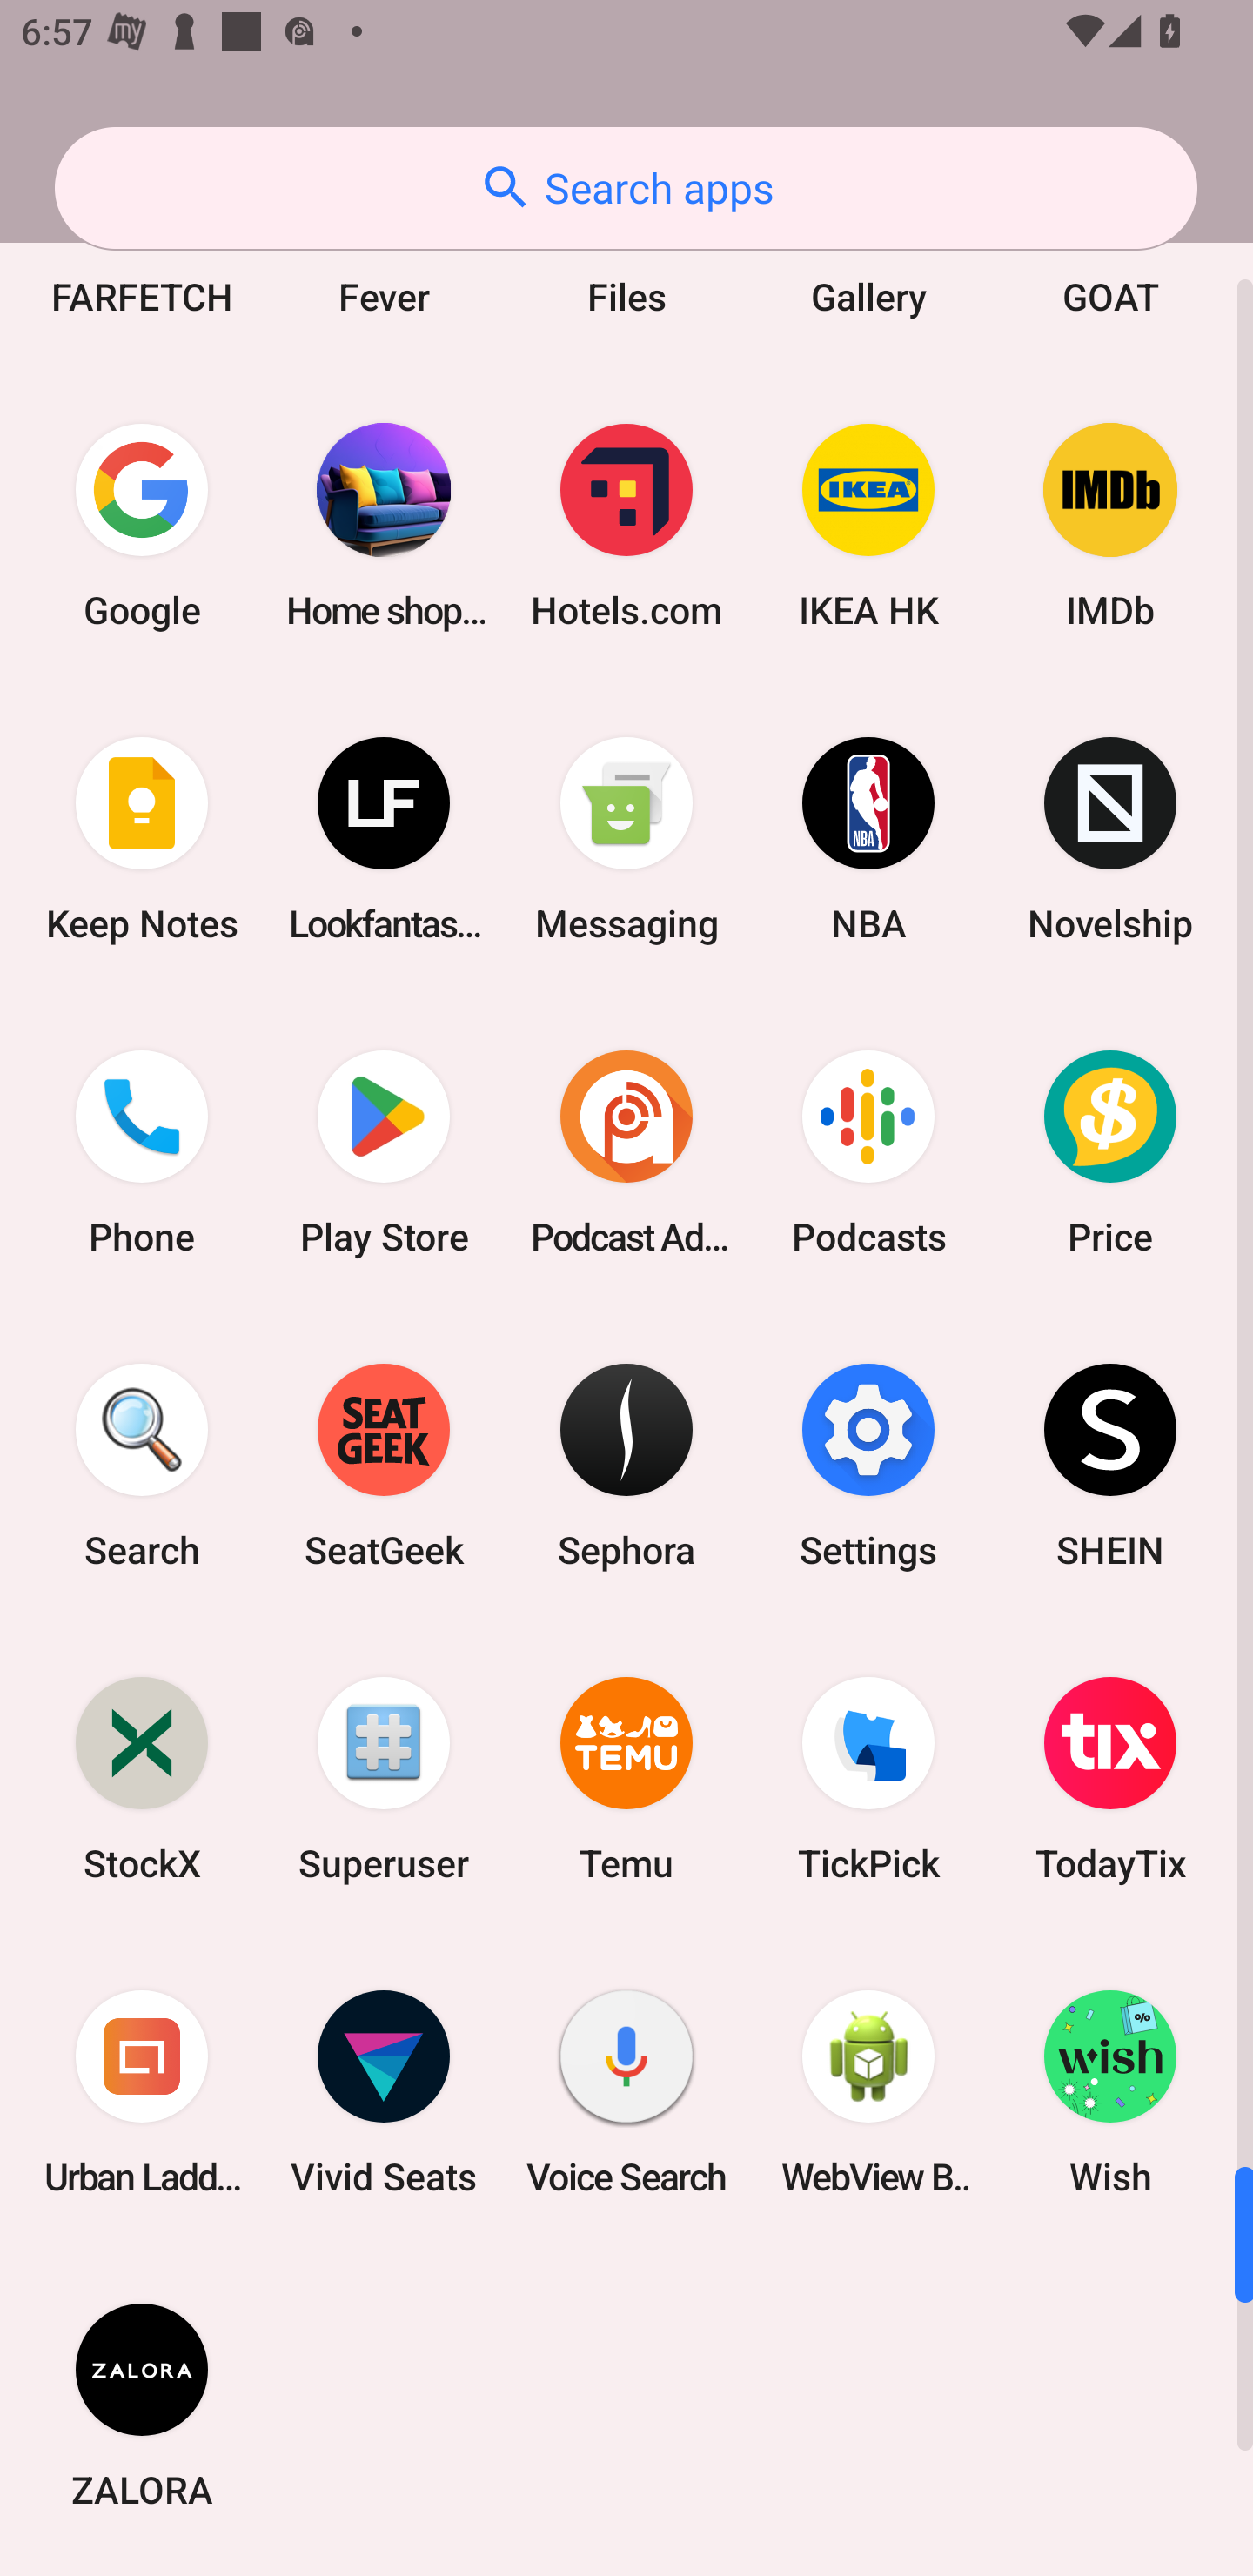  What do you see at coordinates (384, 838) in the screenshot?
I see `Lookfantastic` at bounding box center [384, 838].